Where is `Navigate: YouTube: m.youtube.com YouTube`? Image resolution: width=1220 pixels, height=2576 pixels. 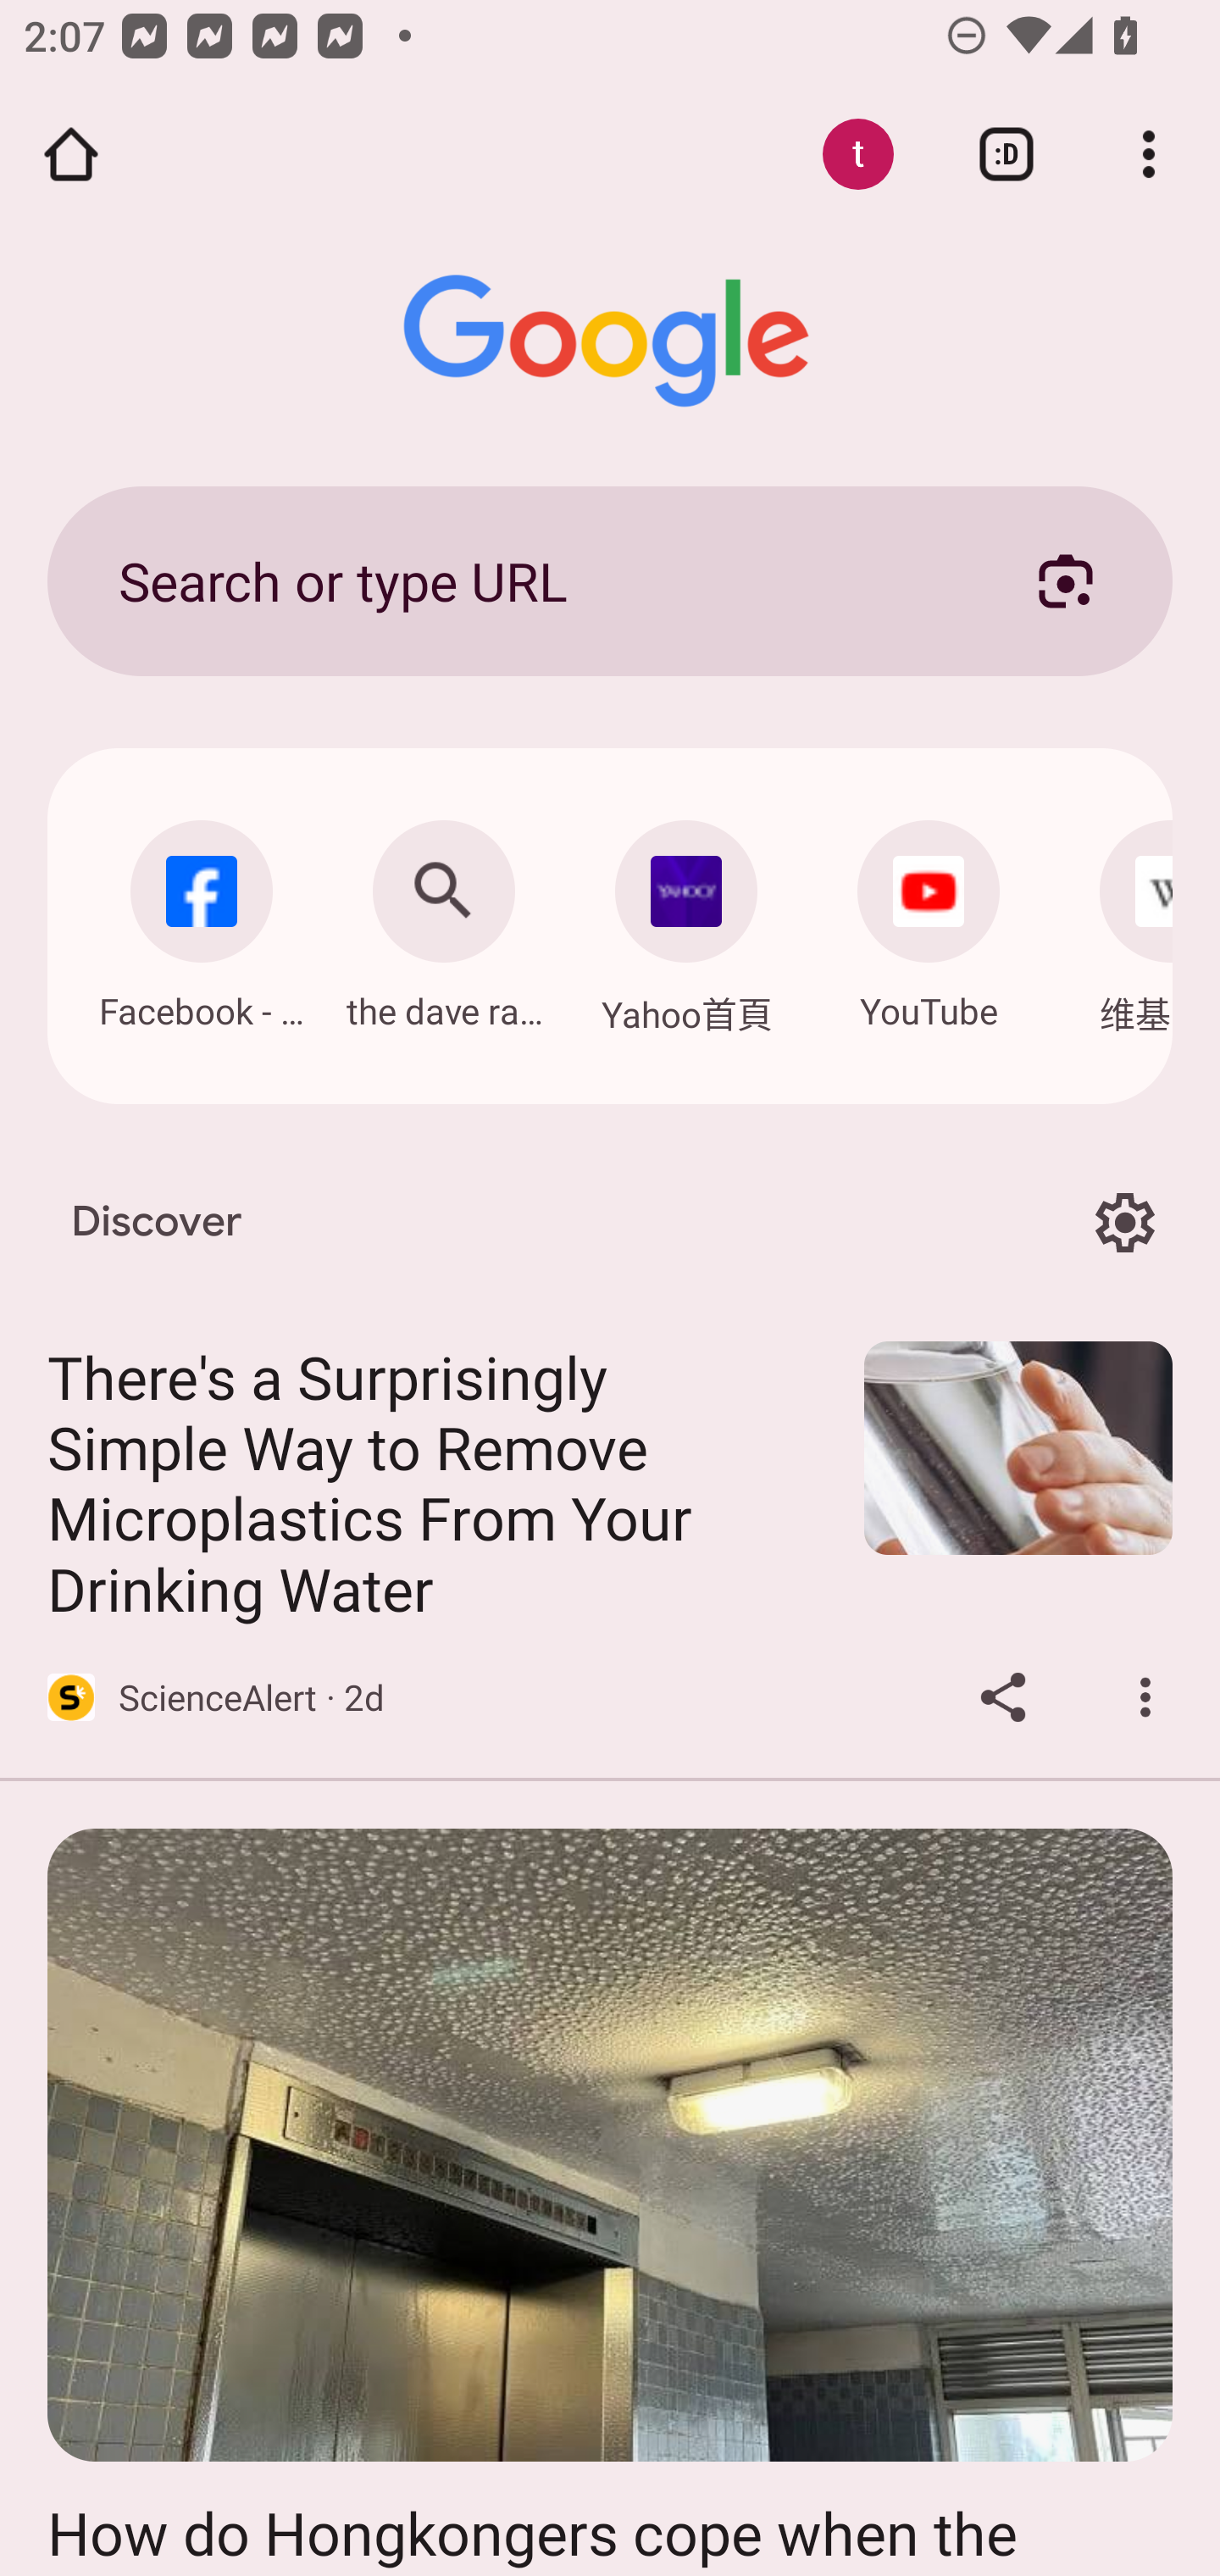
Navigate: YouTube: m.youtube.com YouTube is located at coordinates (929, 917).